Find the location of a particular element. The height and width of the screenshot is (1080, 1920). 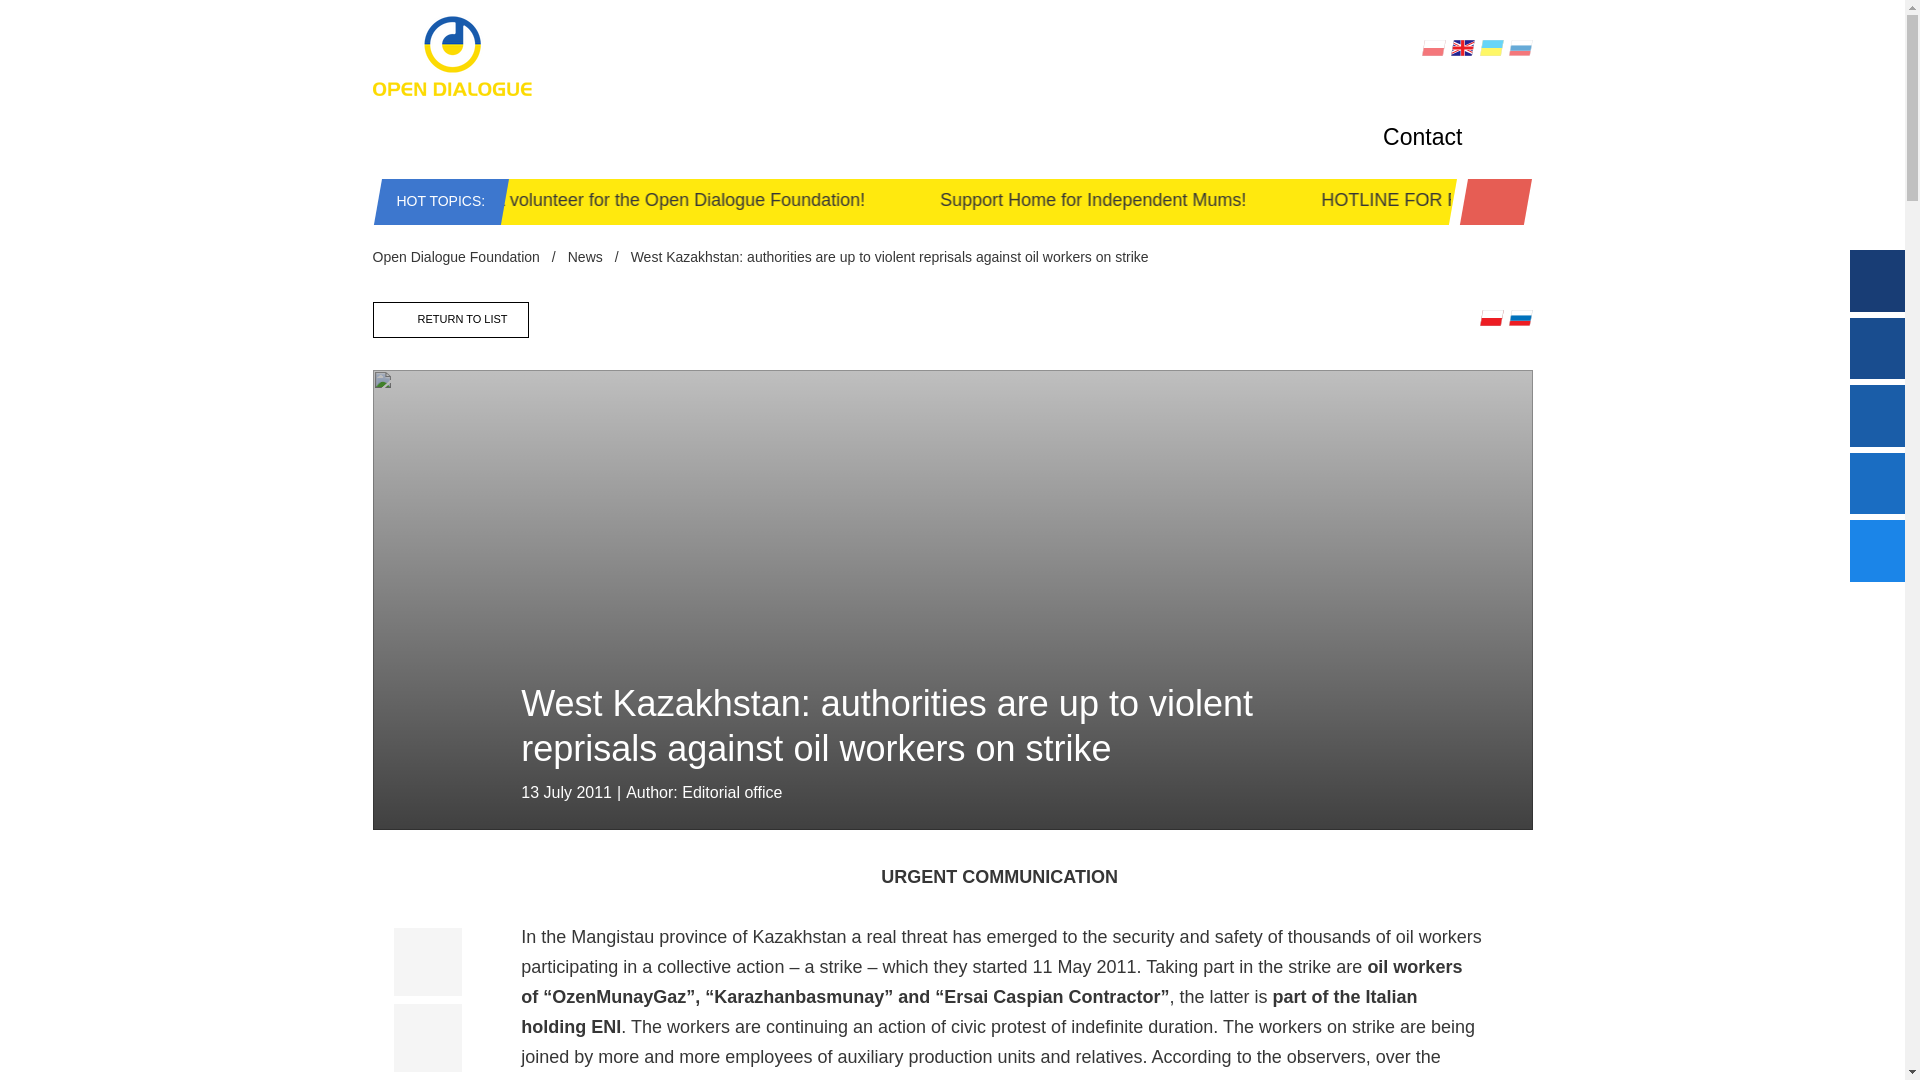

TWITTER is located at coordinates (1054, 50).